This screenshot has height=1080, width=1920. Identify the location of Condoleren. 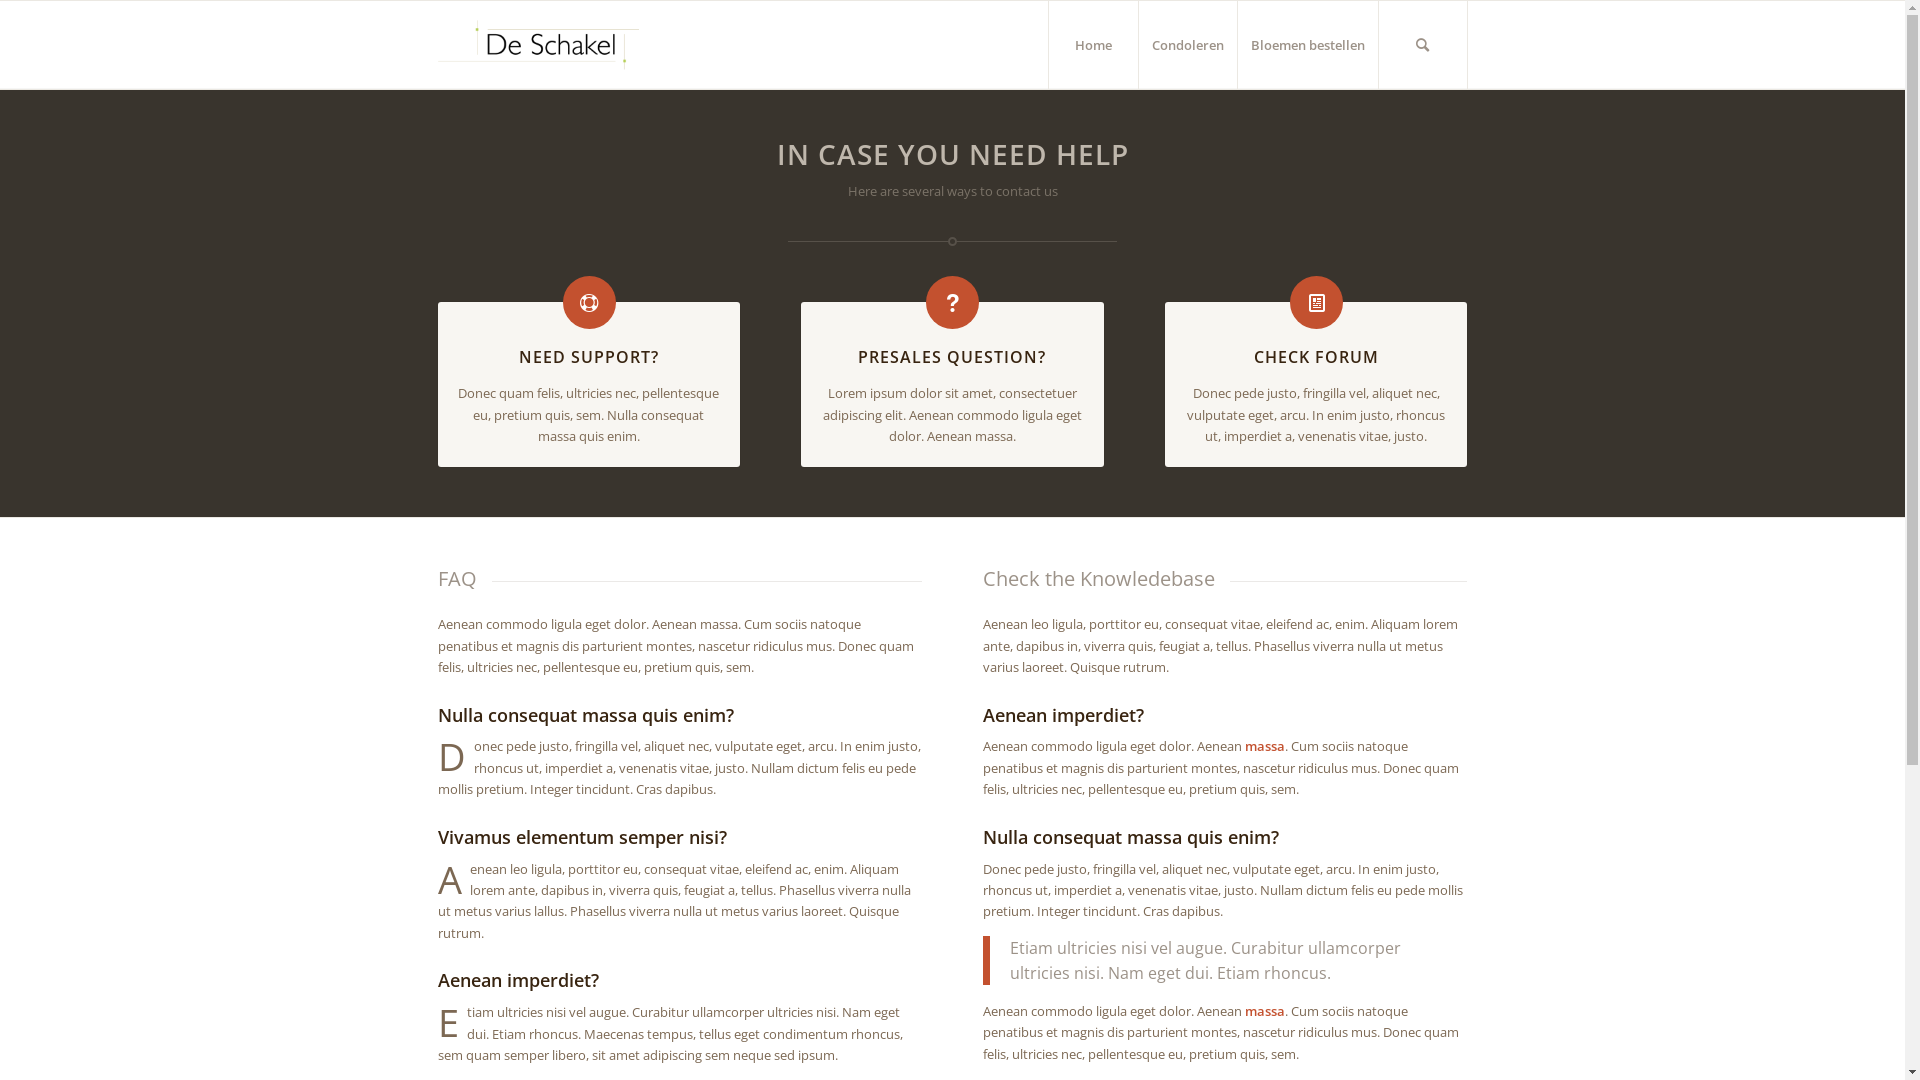
(1188, 45).